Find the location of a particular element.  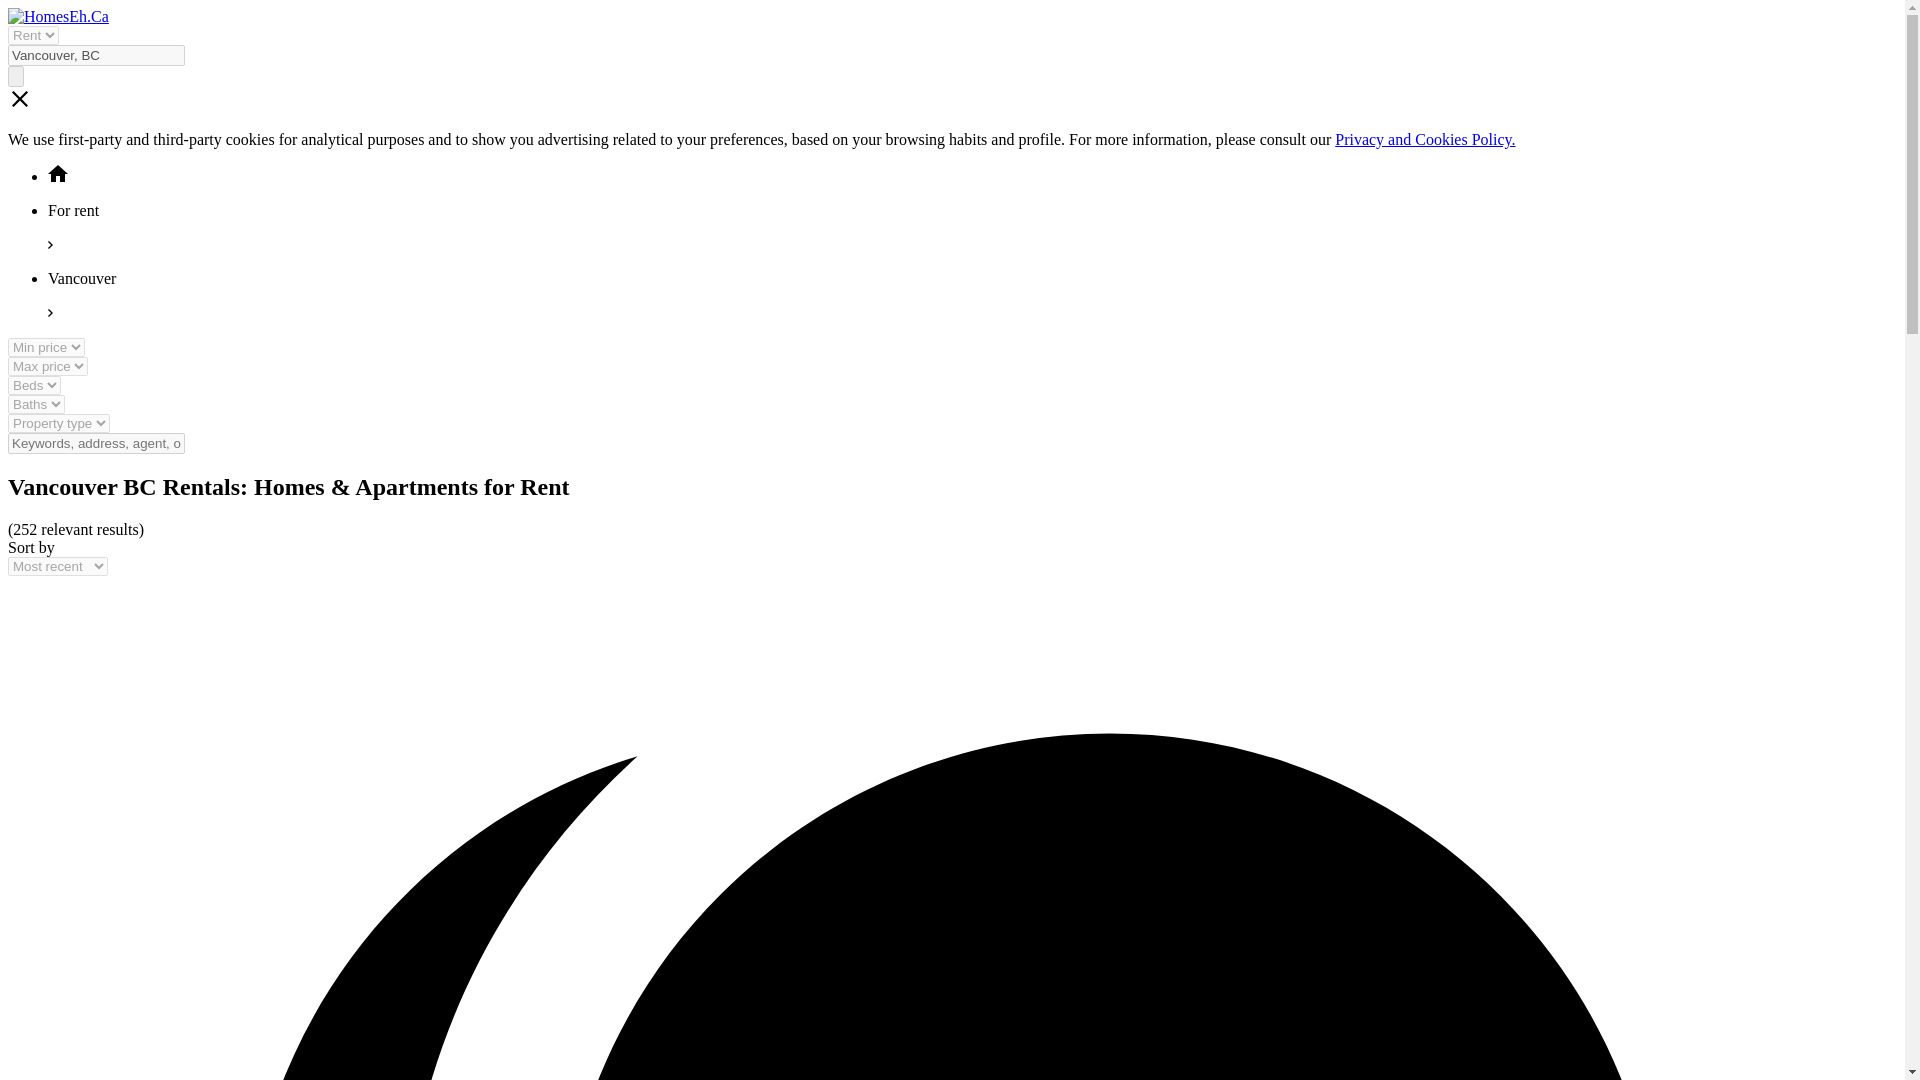

Vancouver, BC is located at coordinates (96, 55).